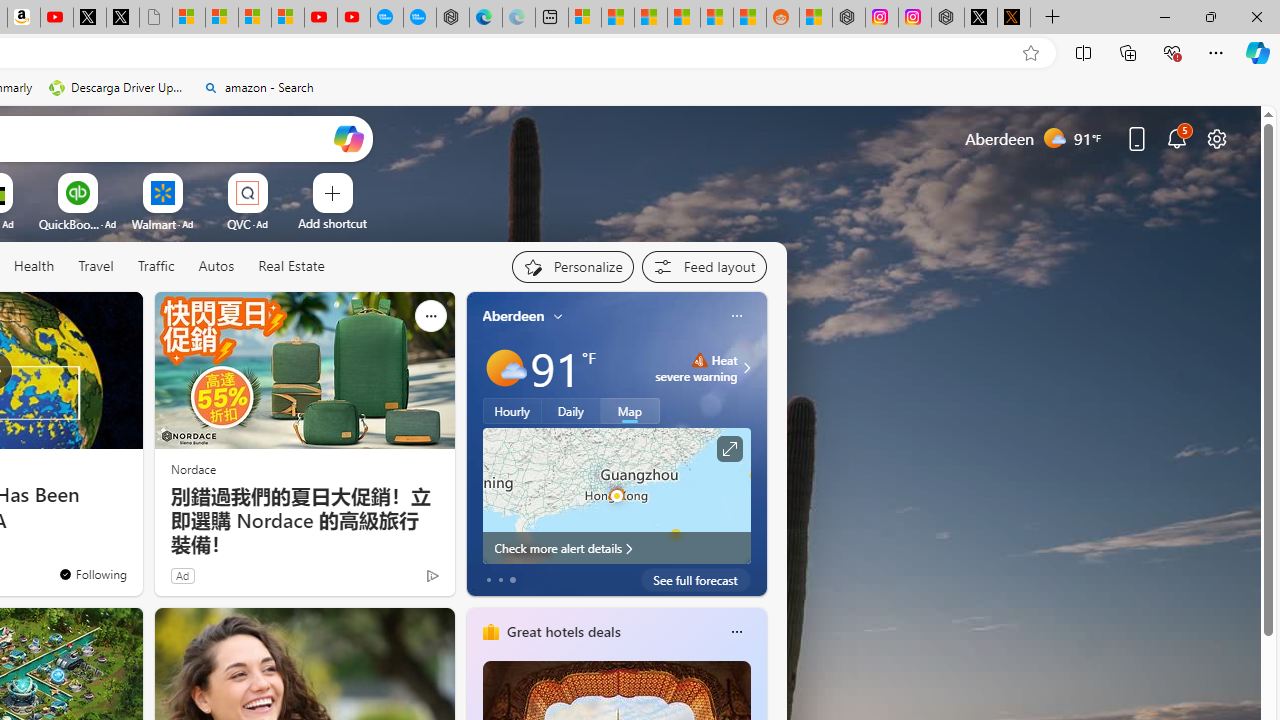  I want to click on Travel, so click(96, 267).